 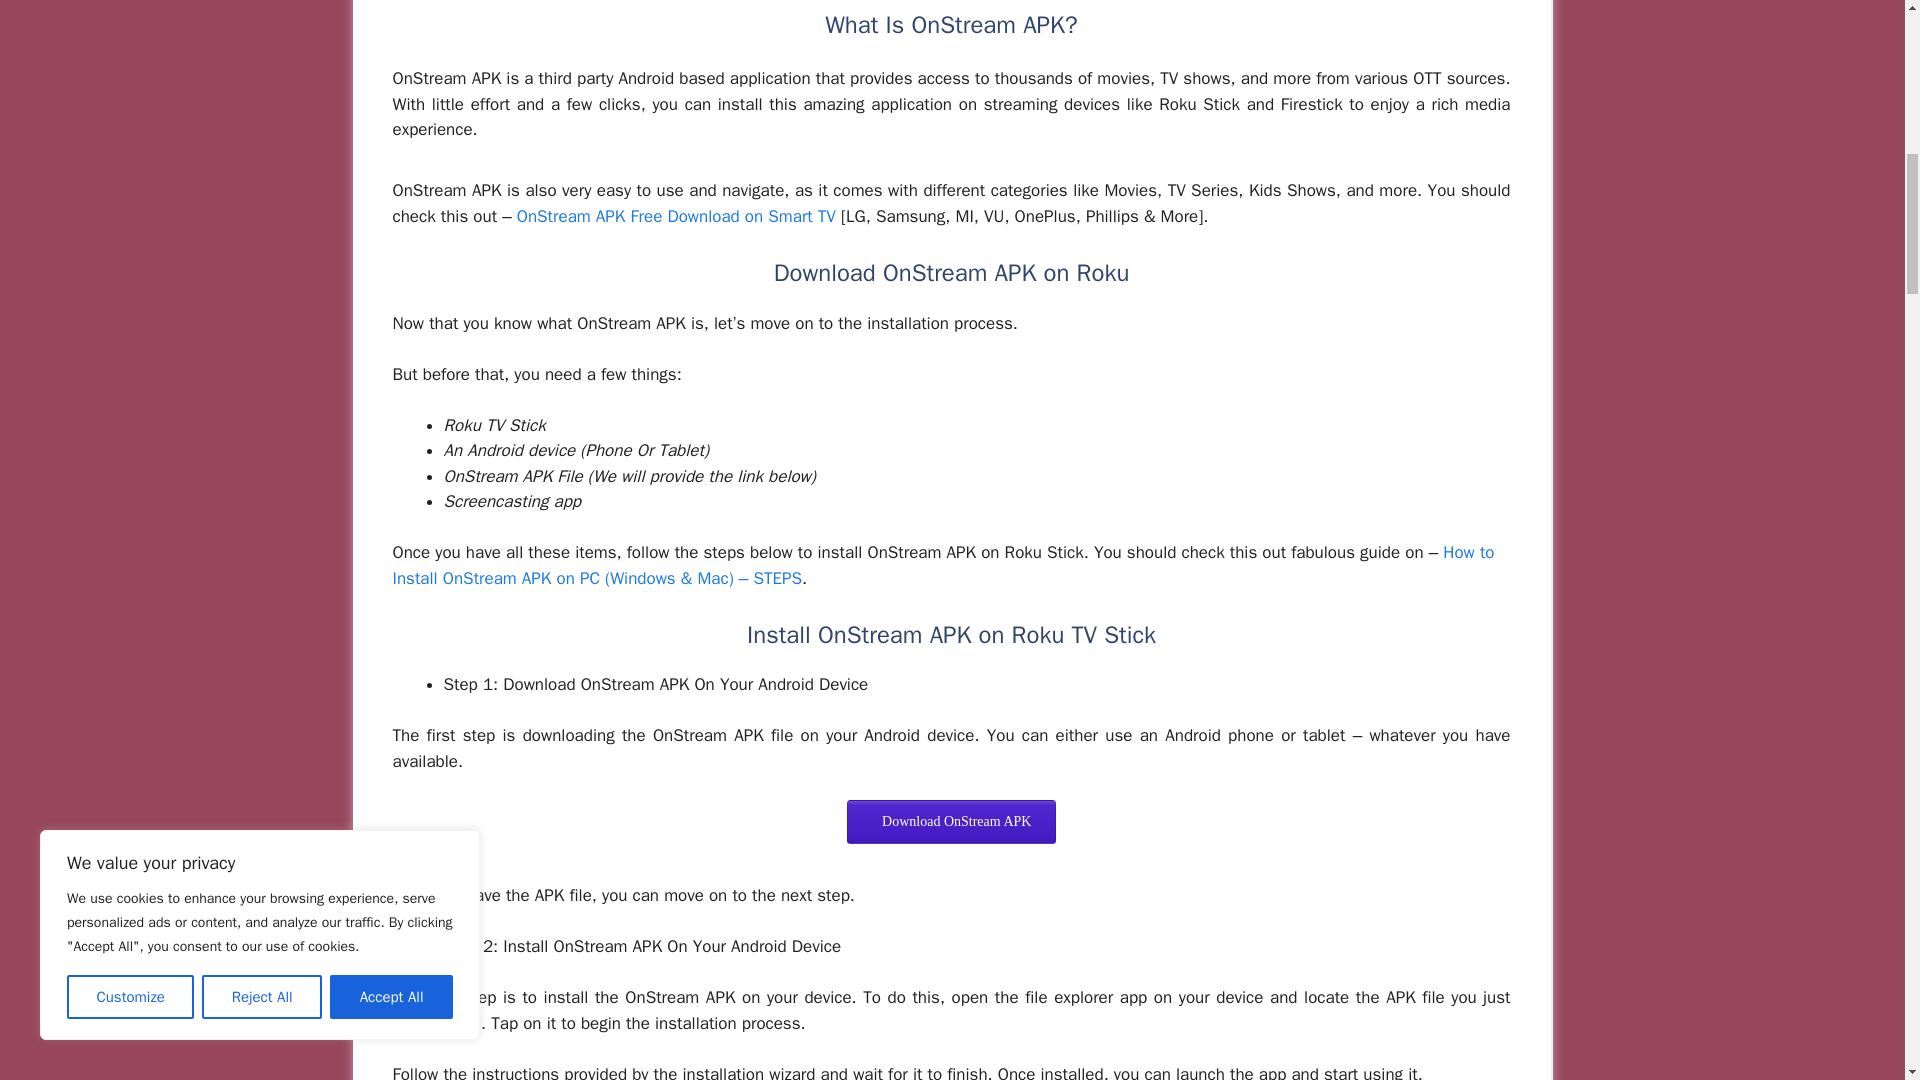 What do you see at coordinates (1855, 949) in the screenshot?
I see `Scroll back to top` at bounding box center [1855, 949].